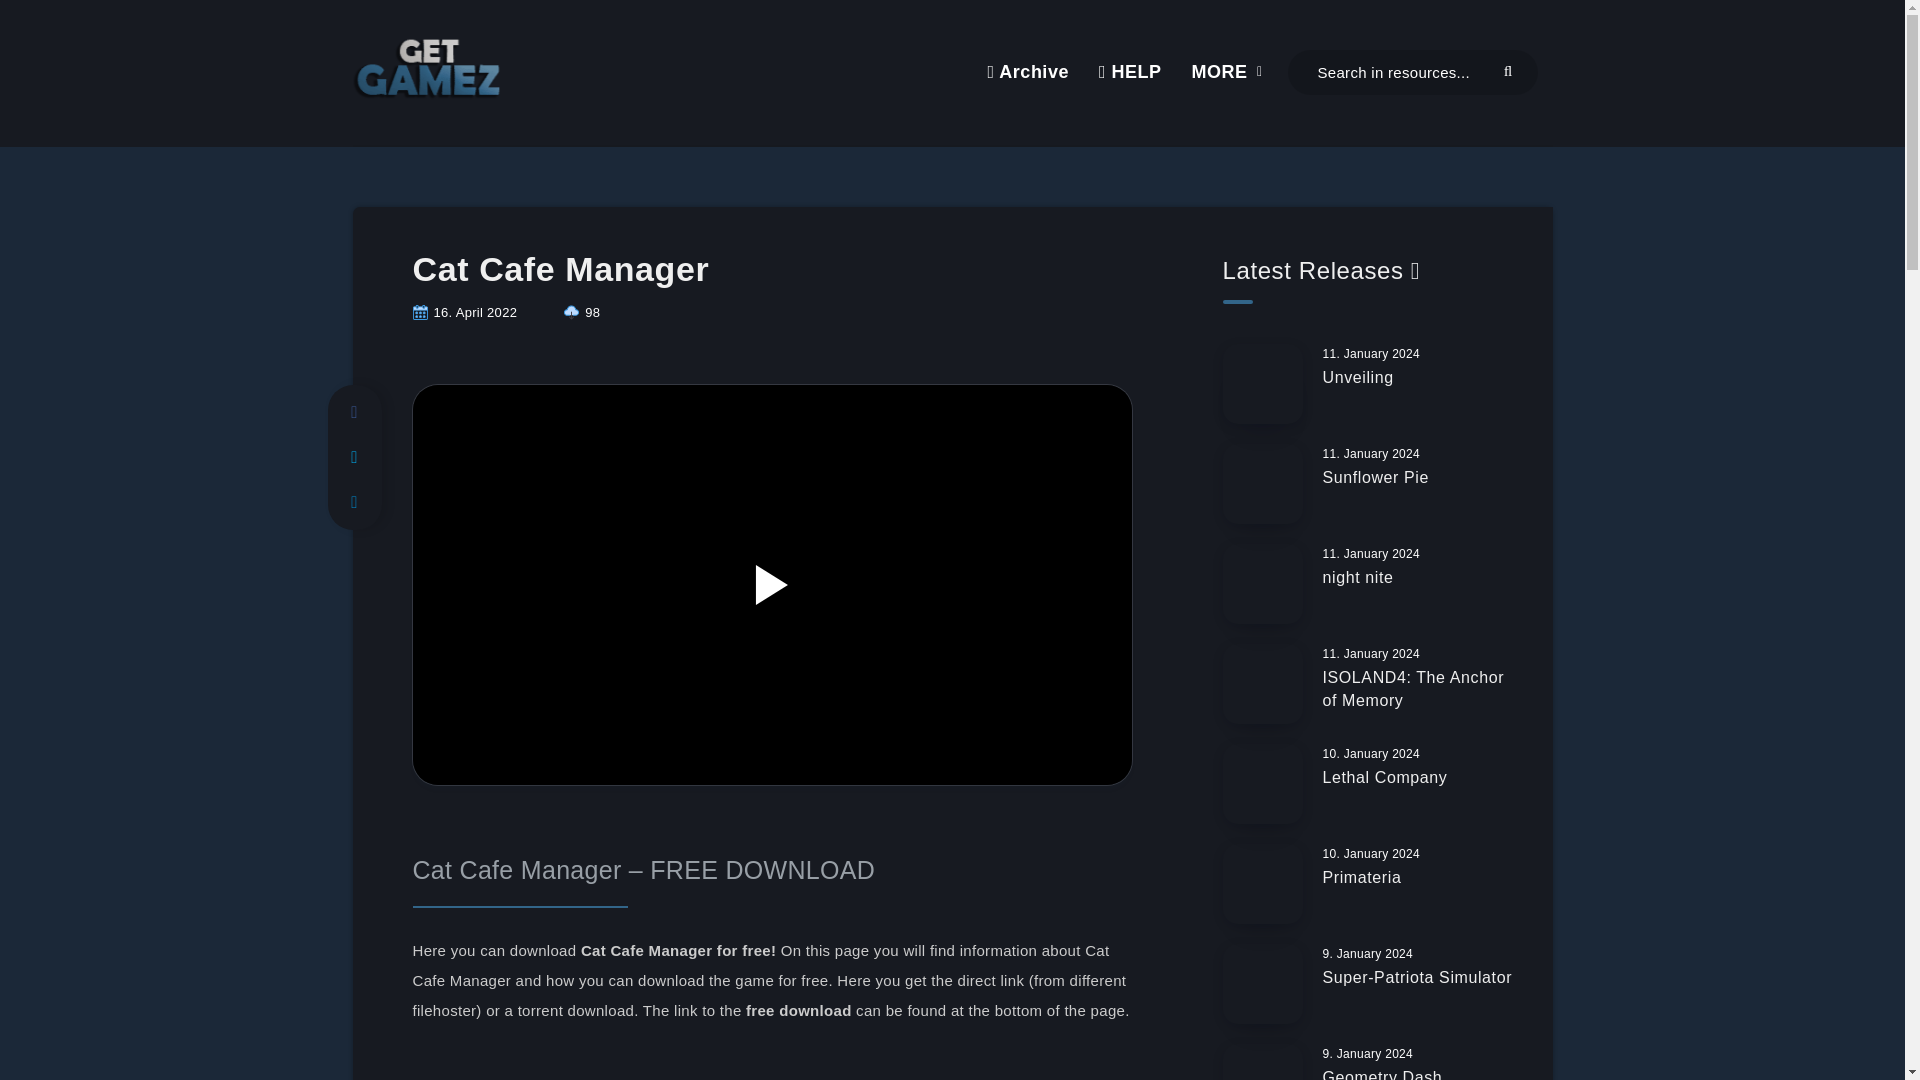 The width and height of the screenshot is (1920, 1080). What do you see at coordinates (1384, 779) in the screenshot?
I see `Lethal Company` at bounding box center [1384, 779].